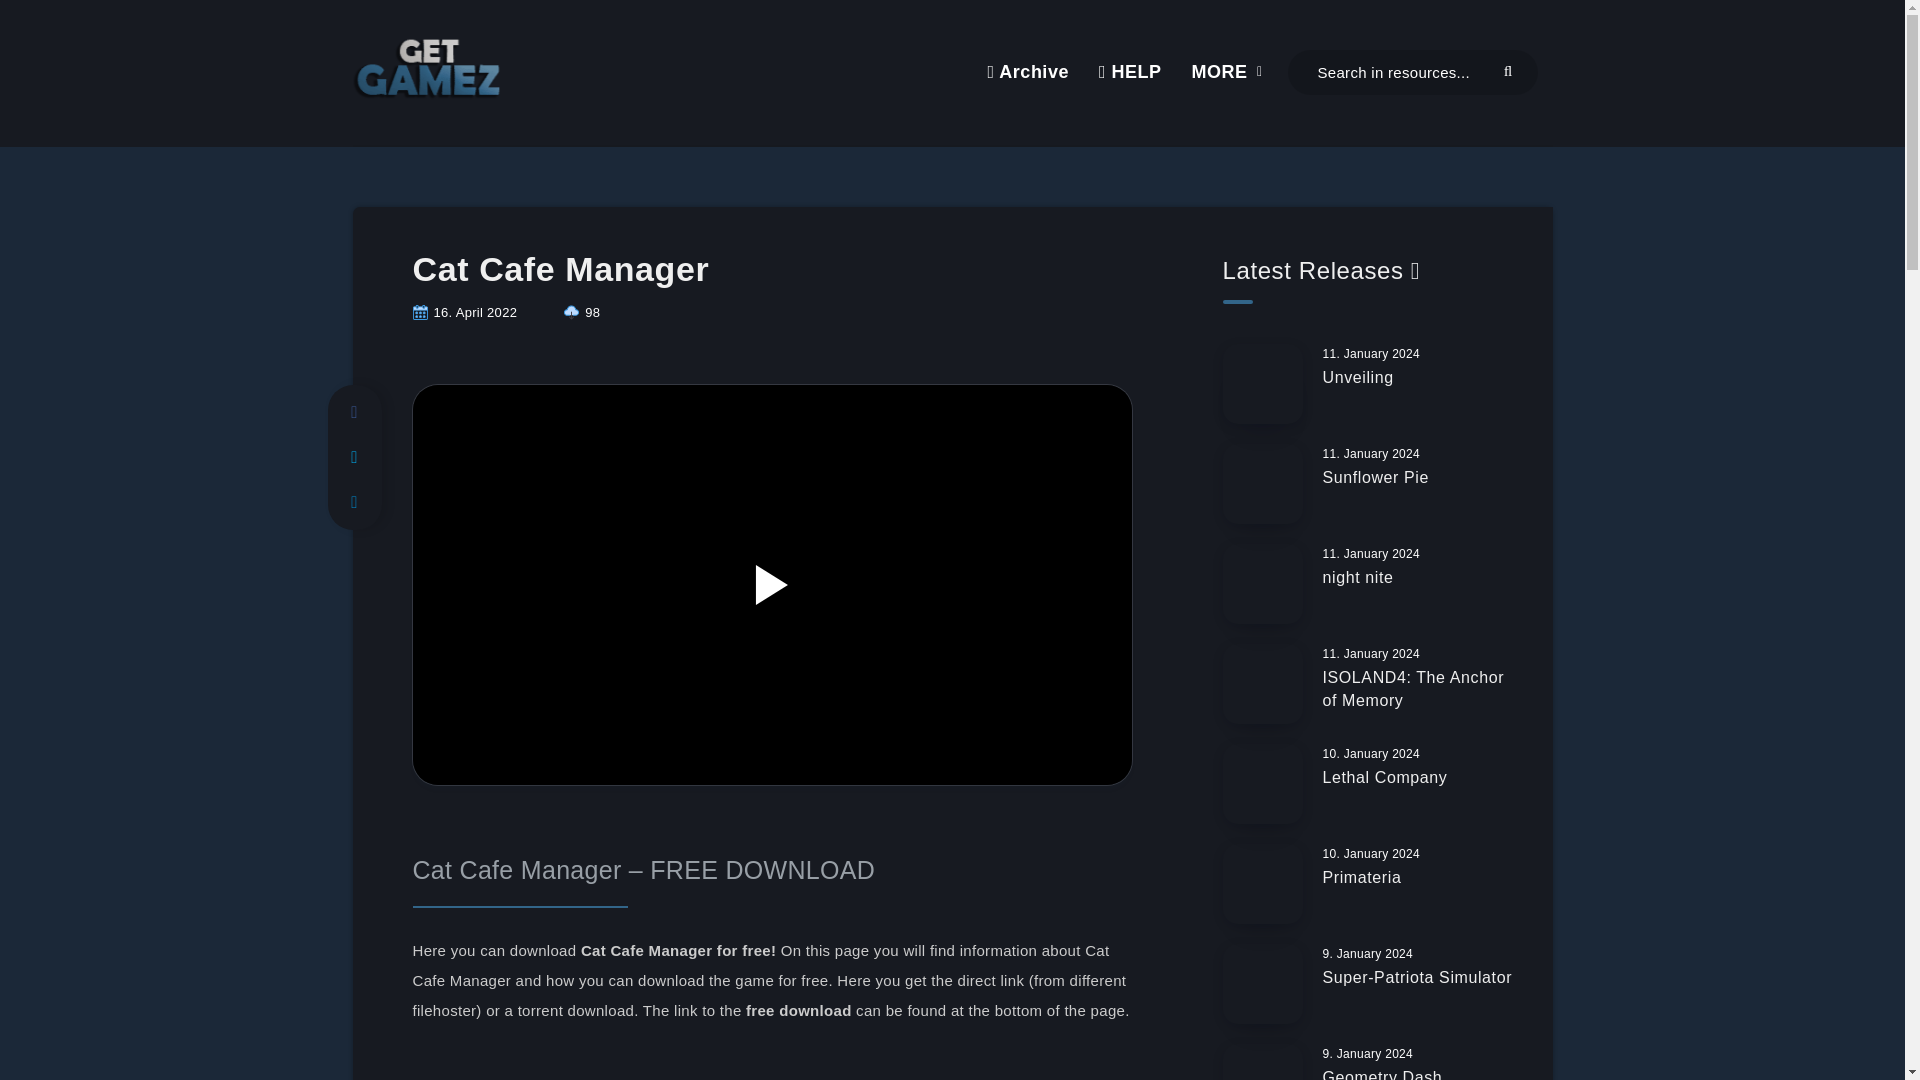 The width and height of the screenshot is (1920, 1080). What do you see at coordinates (1384, 779) in the screenshot?
I see `Lethal Company` at bounding box center [1384, 779].